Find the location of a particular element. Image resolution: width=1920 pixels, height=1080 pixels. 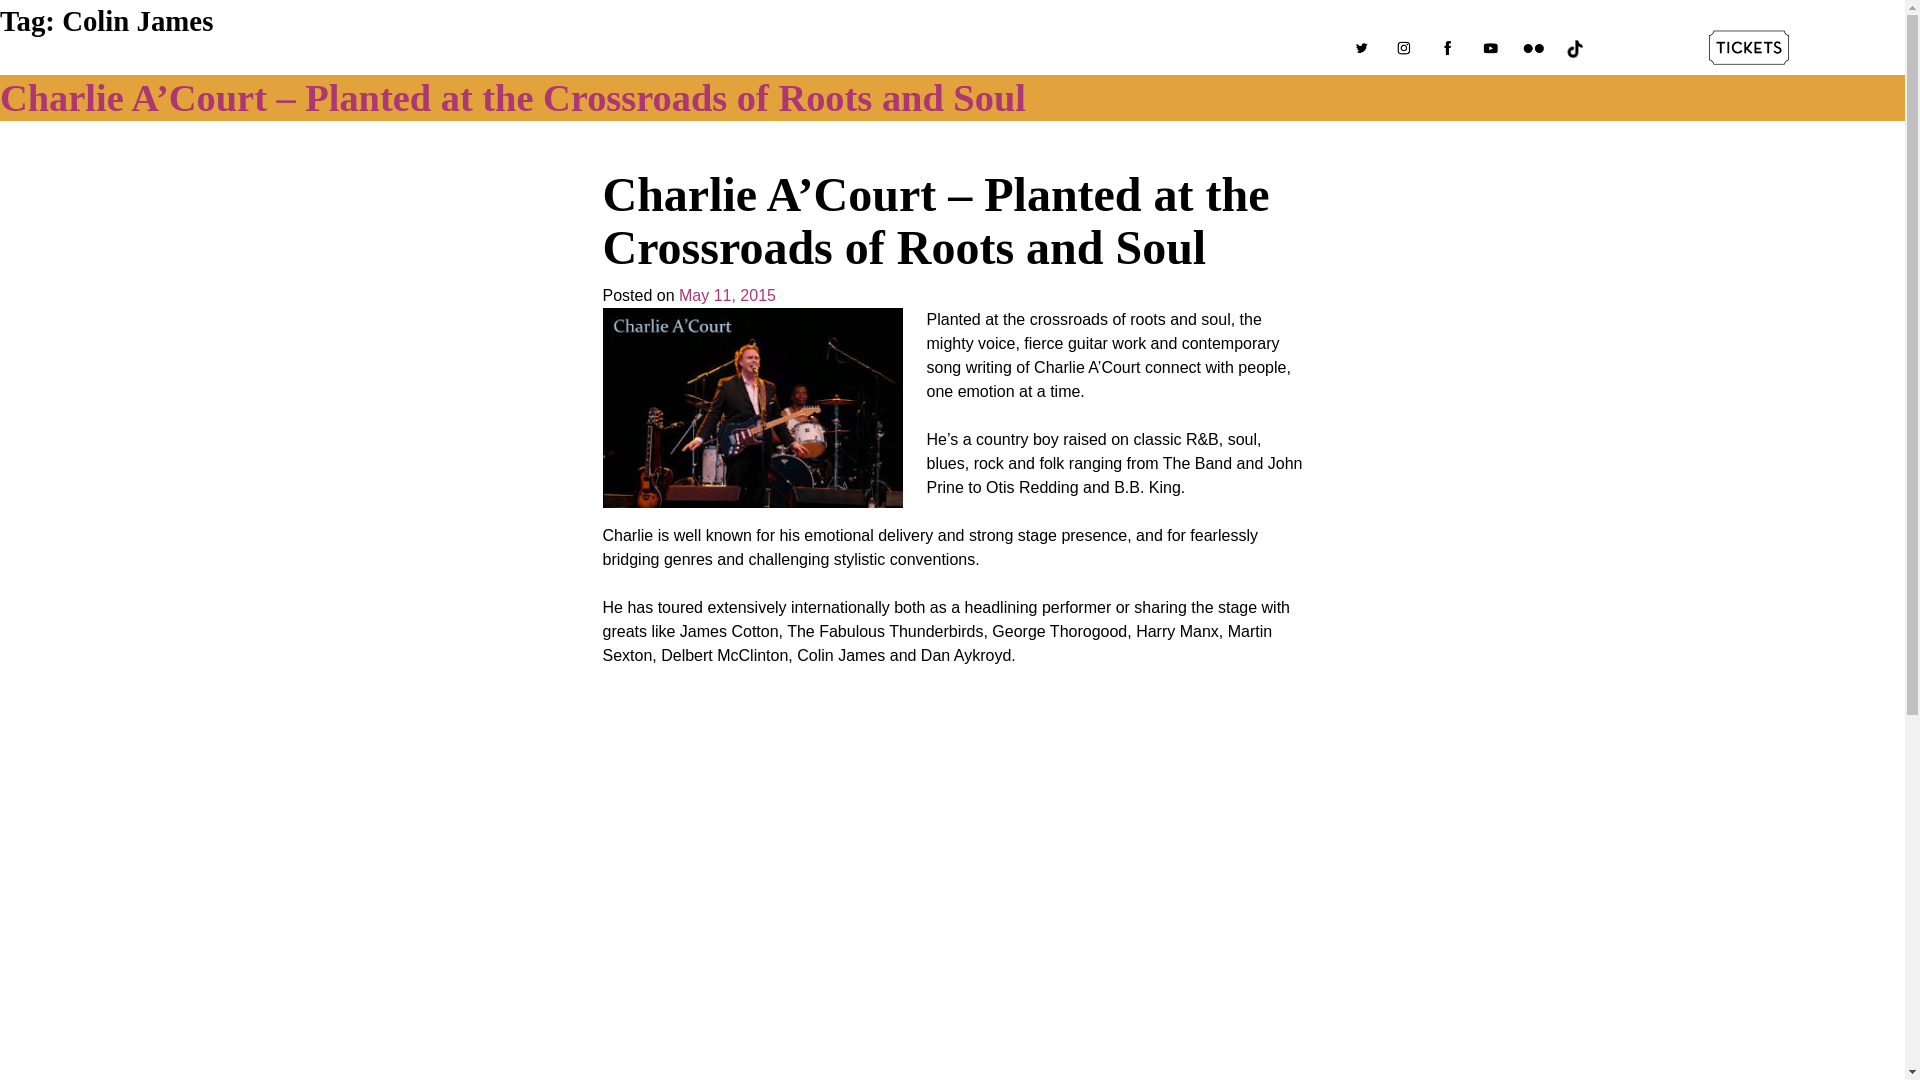

Mariposa Folk Festival is located at coordinates (398, 84).